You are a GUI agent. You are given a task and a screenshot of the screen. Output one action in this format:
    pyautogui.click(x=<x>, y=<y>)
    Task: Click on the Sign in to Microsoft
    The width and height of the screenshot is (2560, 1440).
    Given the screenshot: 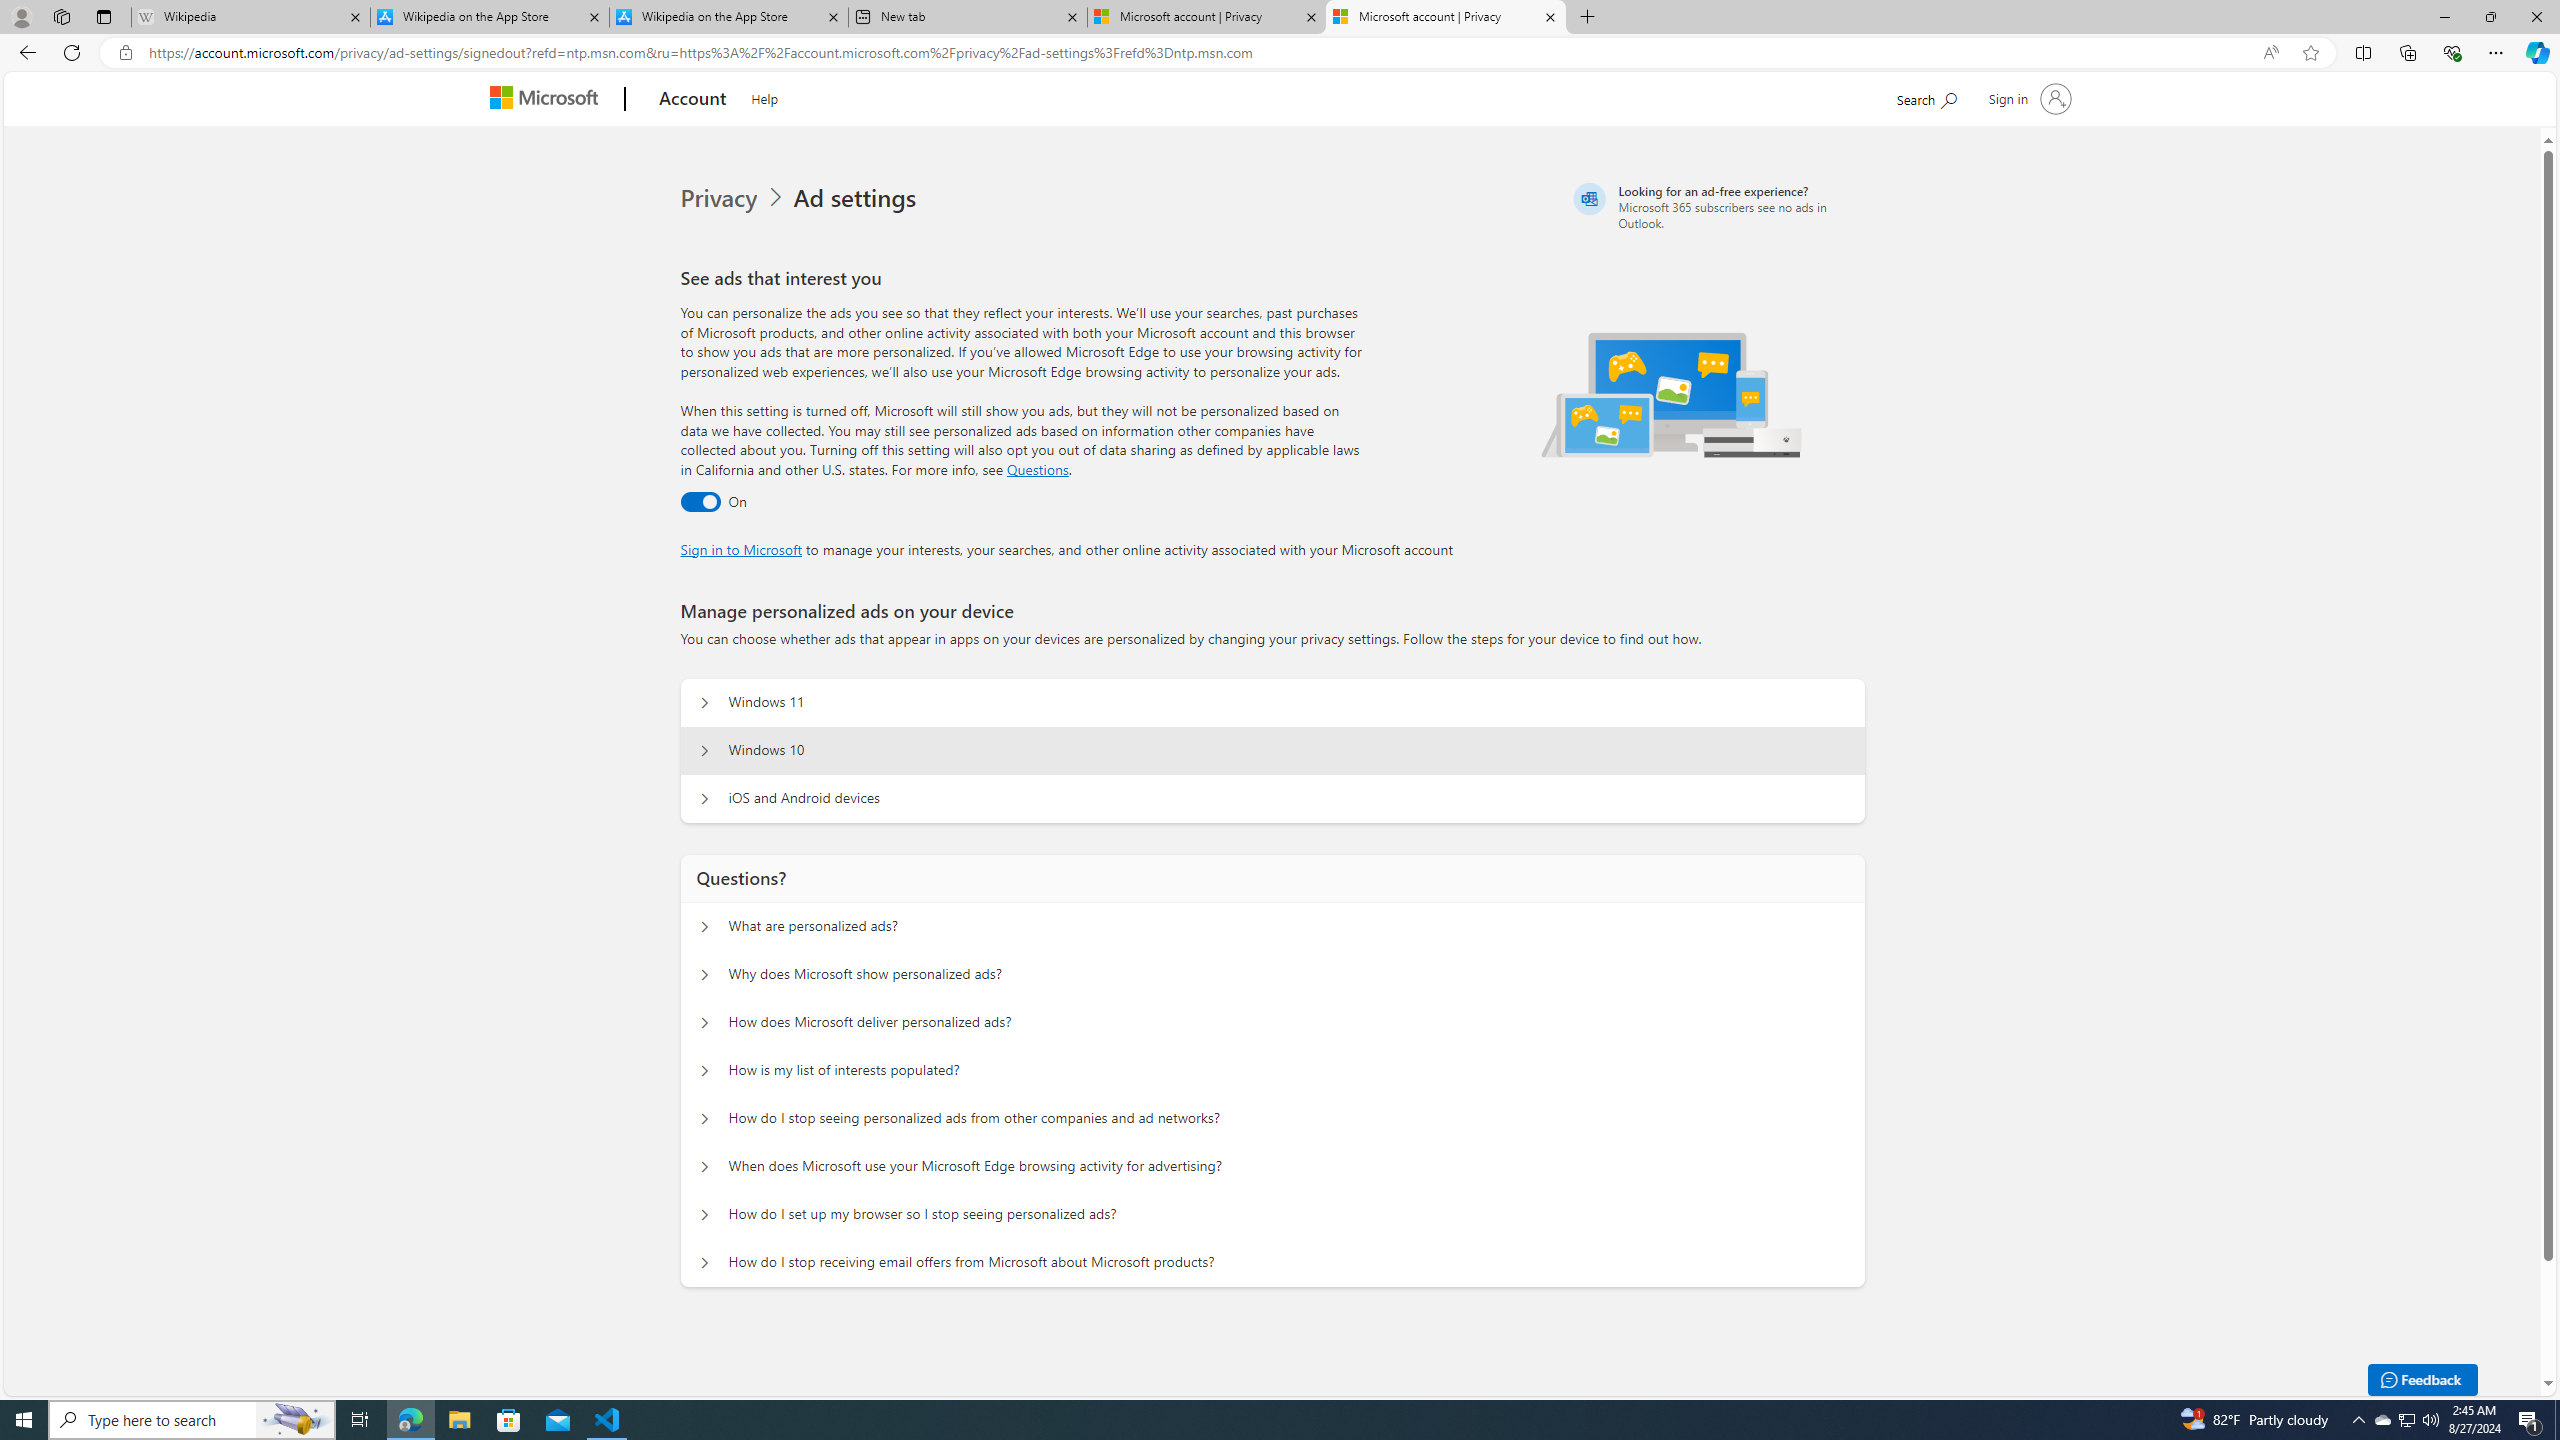 What is the action you would take?
    pyautogui.click(x=742, y=548)
    